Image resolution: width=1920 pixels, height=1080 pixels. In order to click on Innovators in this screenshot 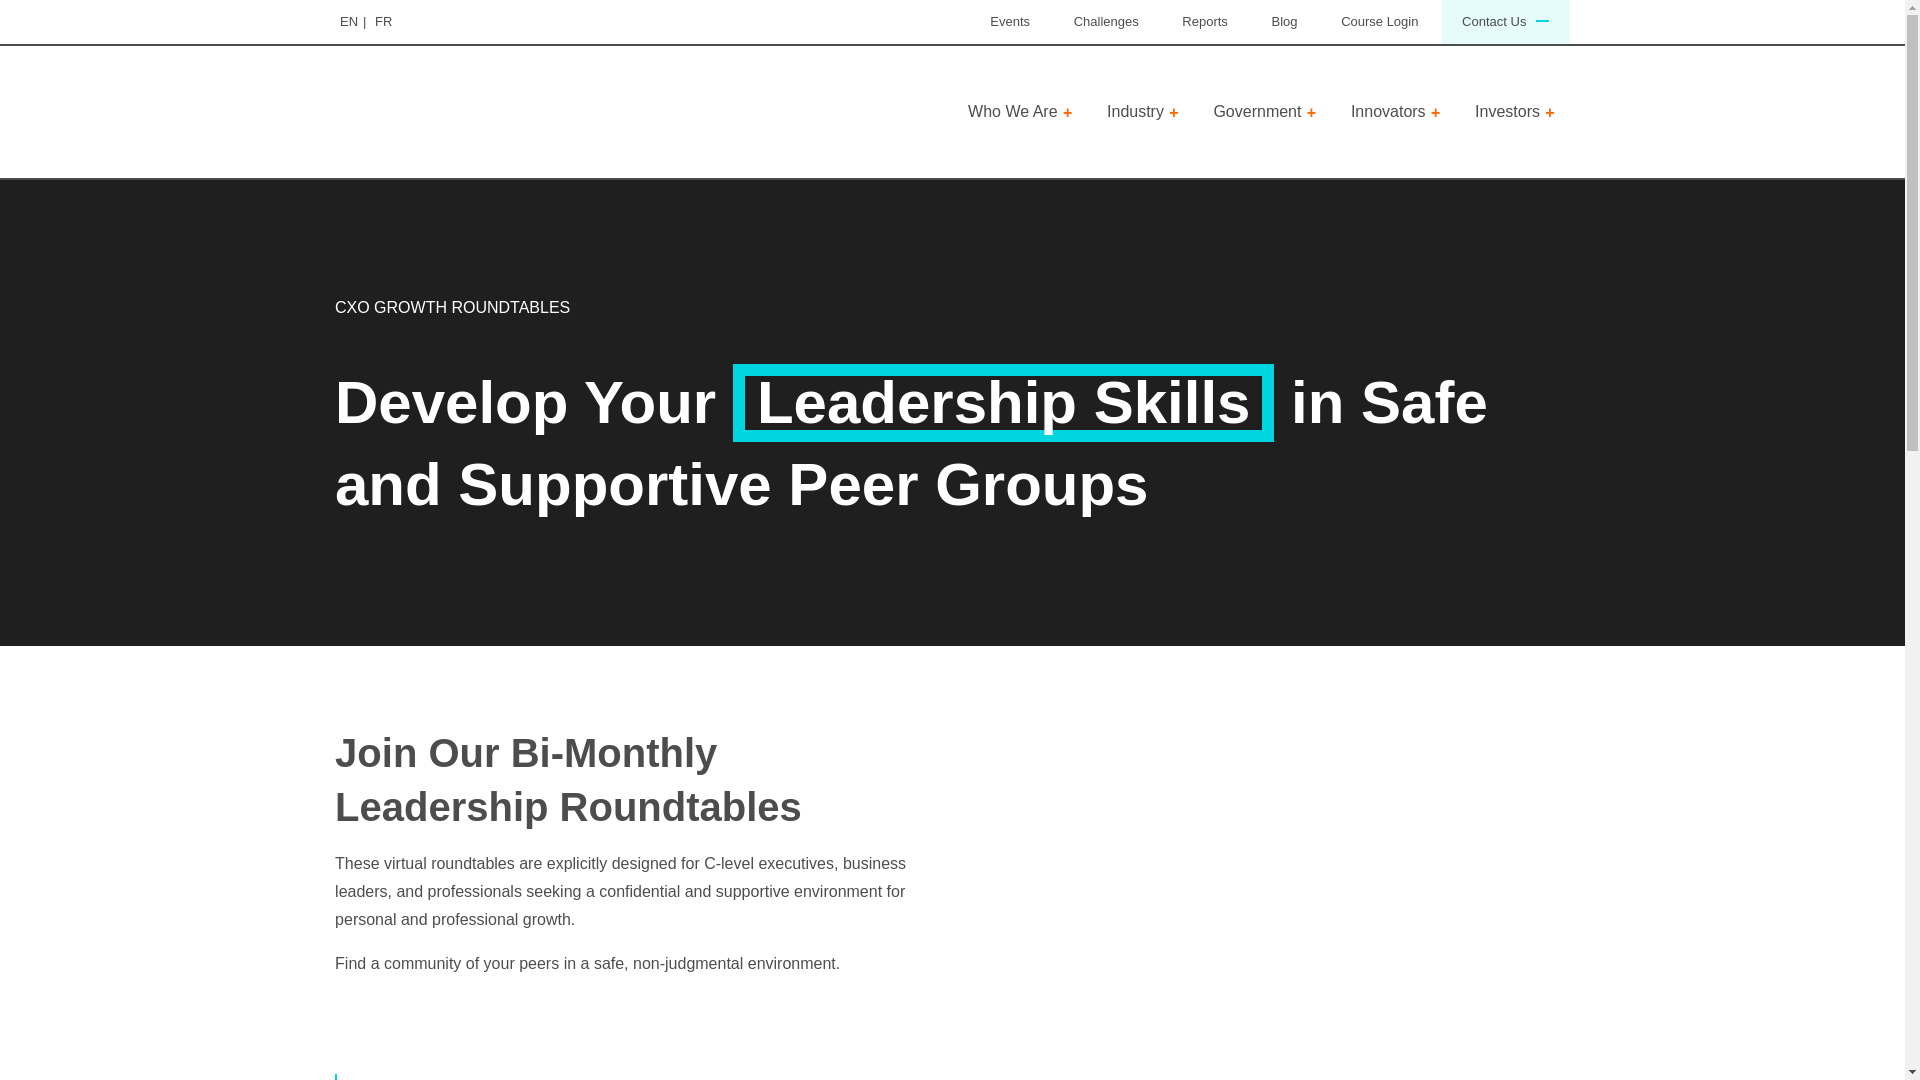, I will do `click(1396, 111)`.